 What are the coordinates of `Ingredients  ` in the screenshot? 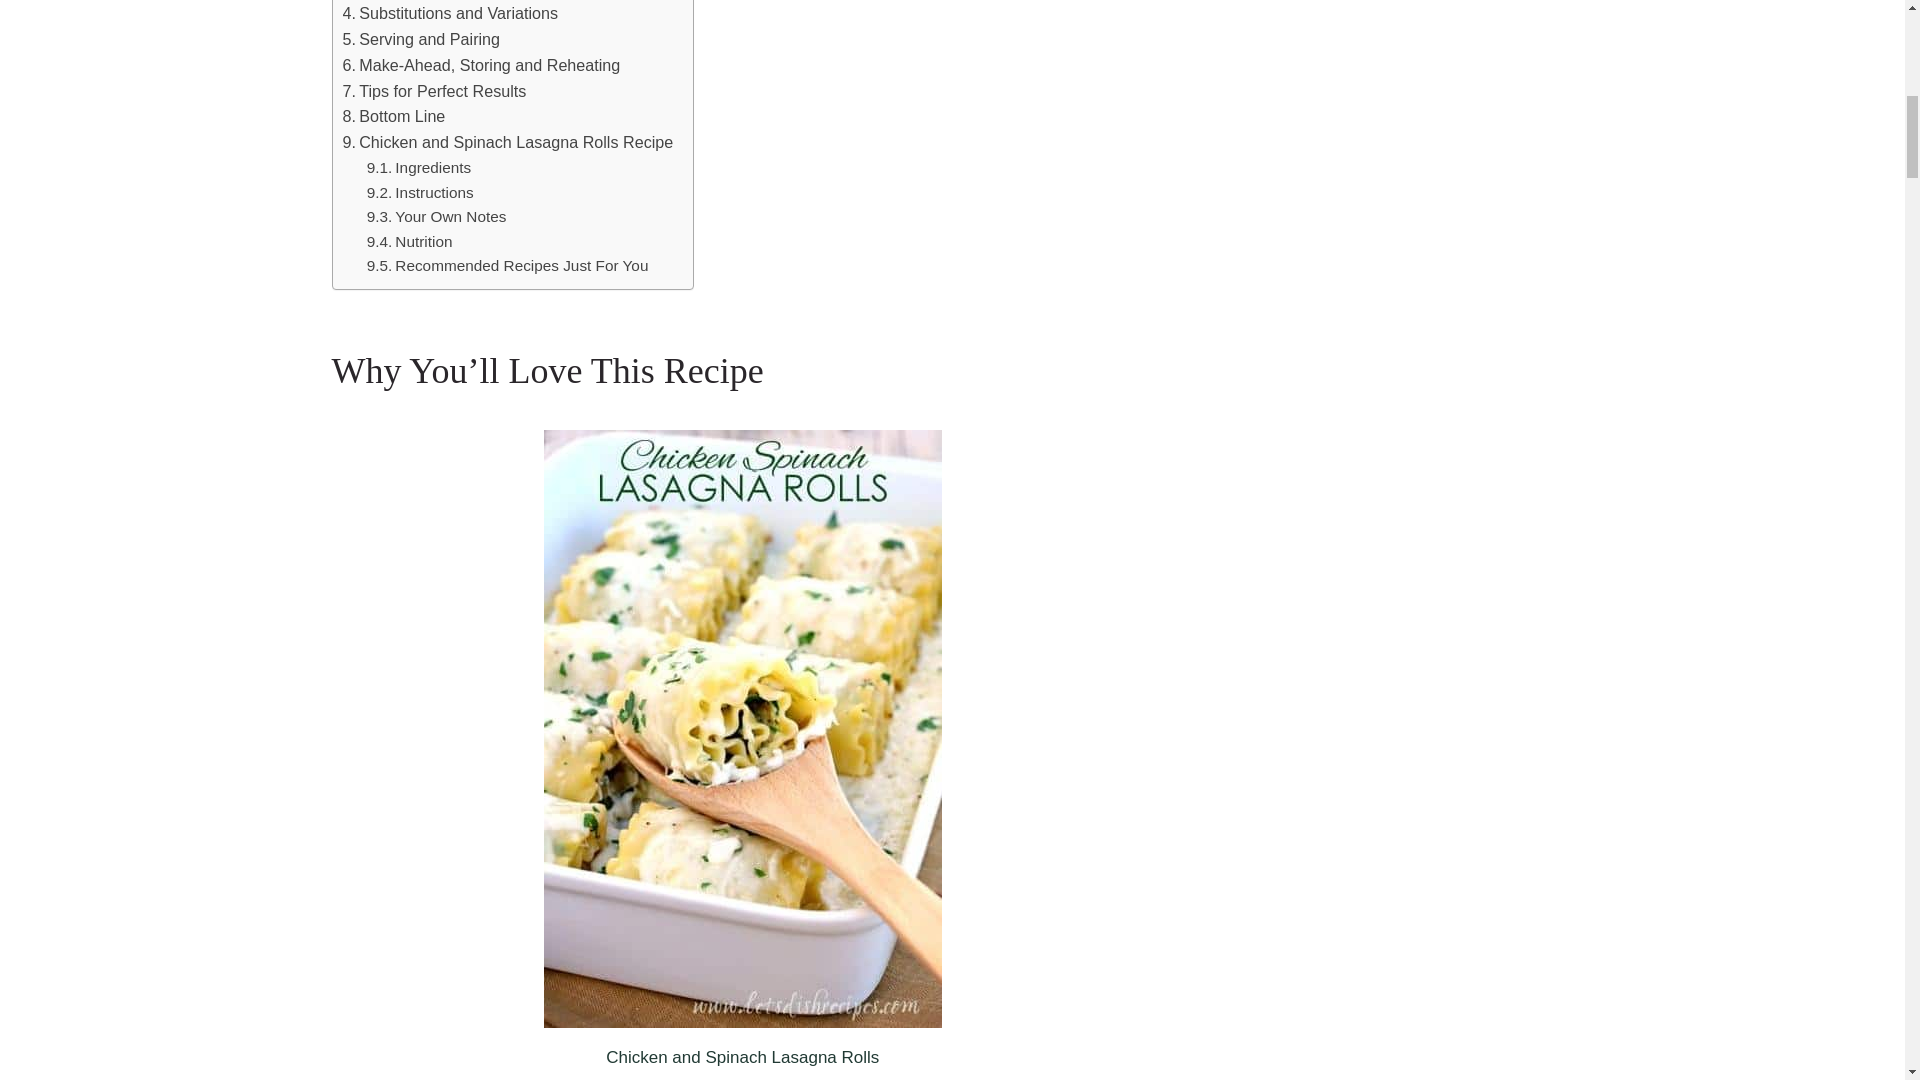 It's located at (423, 168).